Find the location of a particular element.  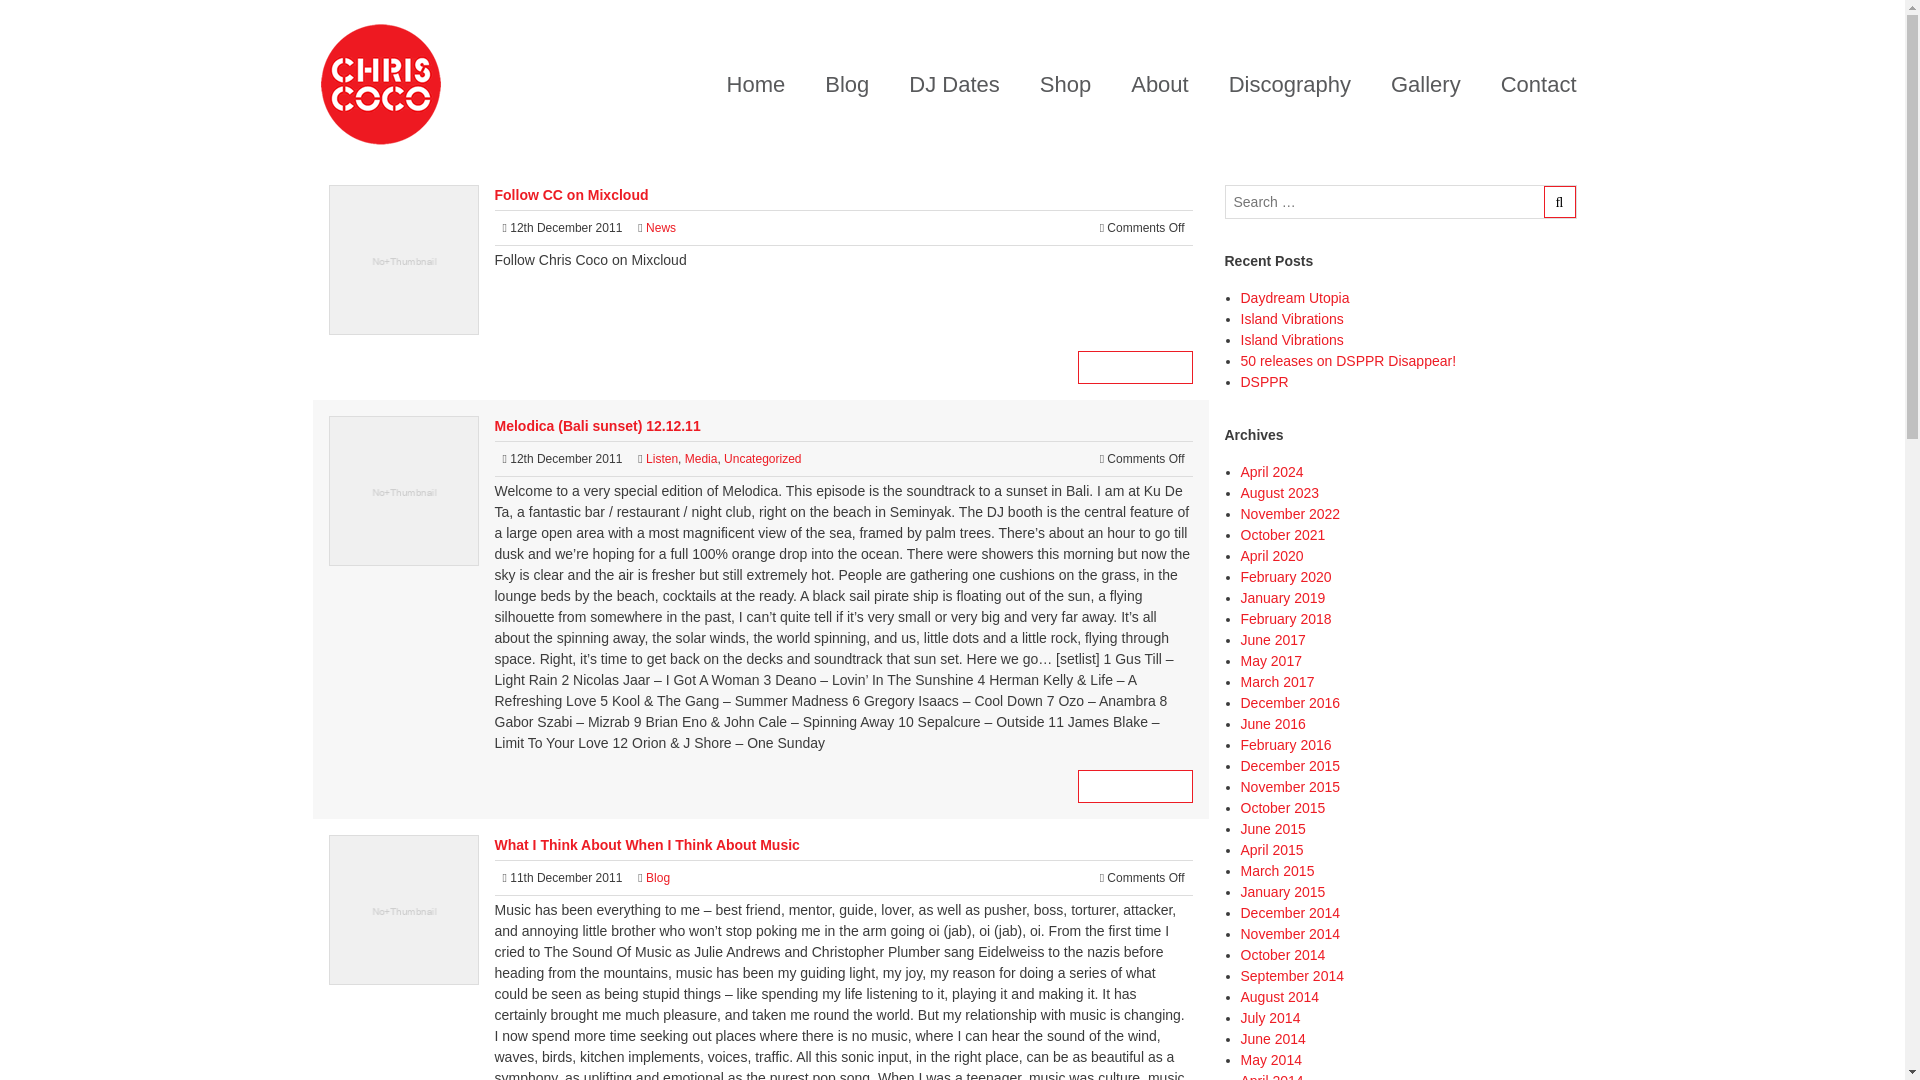

Search is located at coordinates (1400, 202).